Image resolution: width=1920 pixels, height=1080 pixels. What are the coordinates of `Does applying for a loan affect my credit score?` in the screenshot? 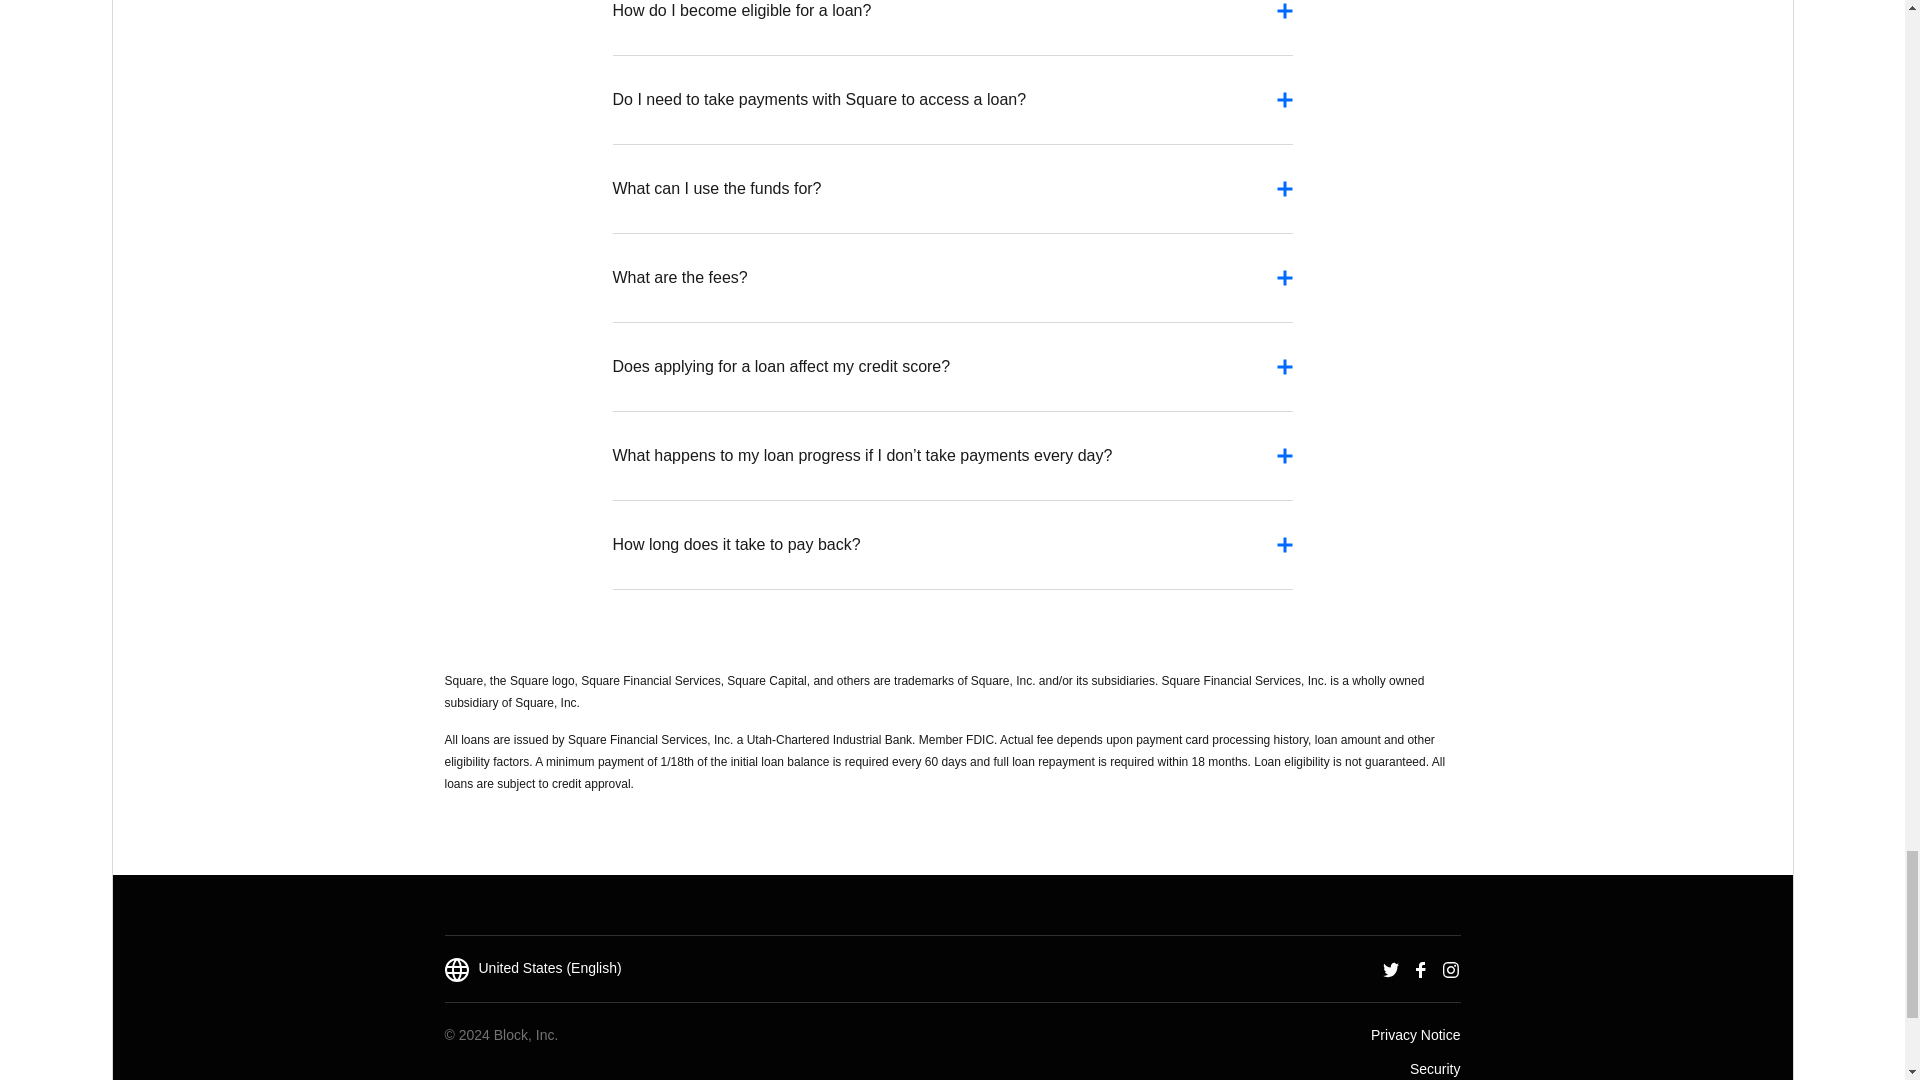 It's located at (952, 376).